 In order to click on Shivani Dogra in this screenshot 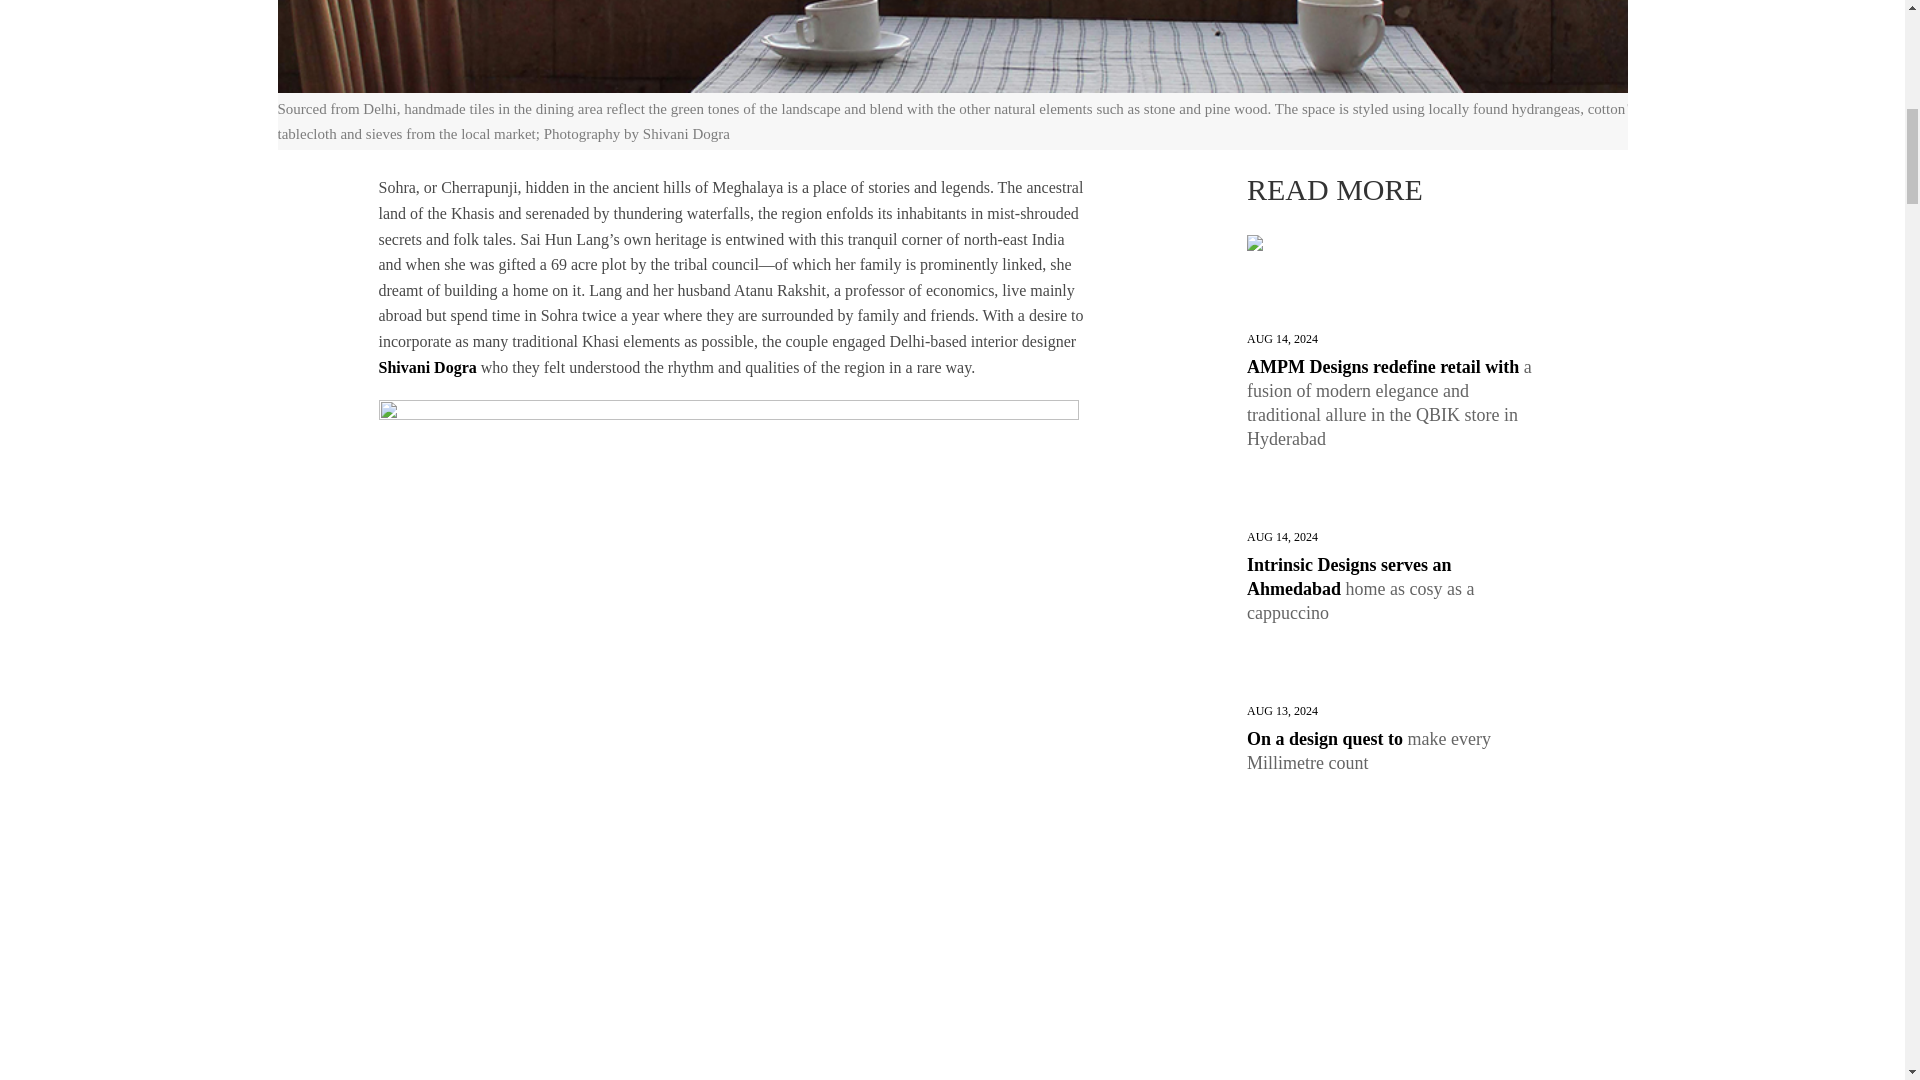, I will do `click(427, 366)`.